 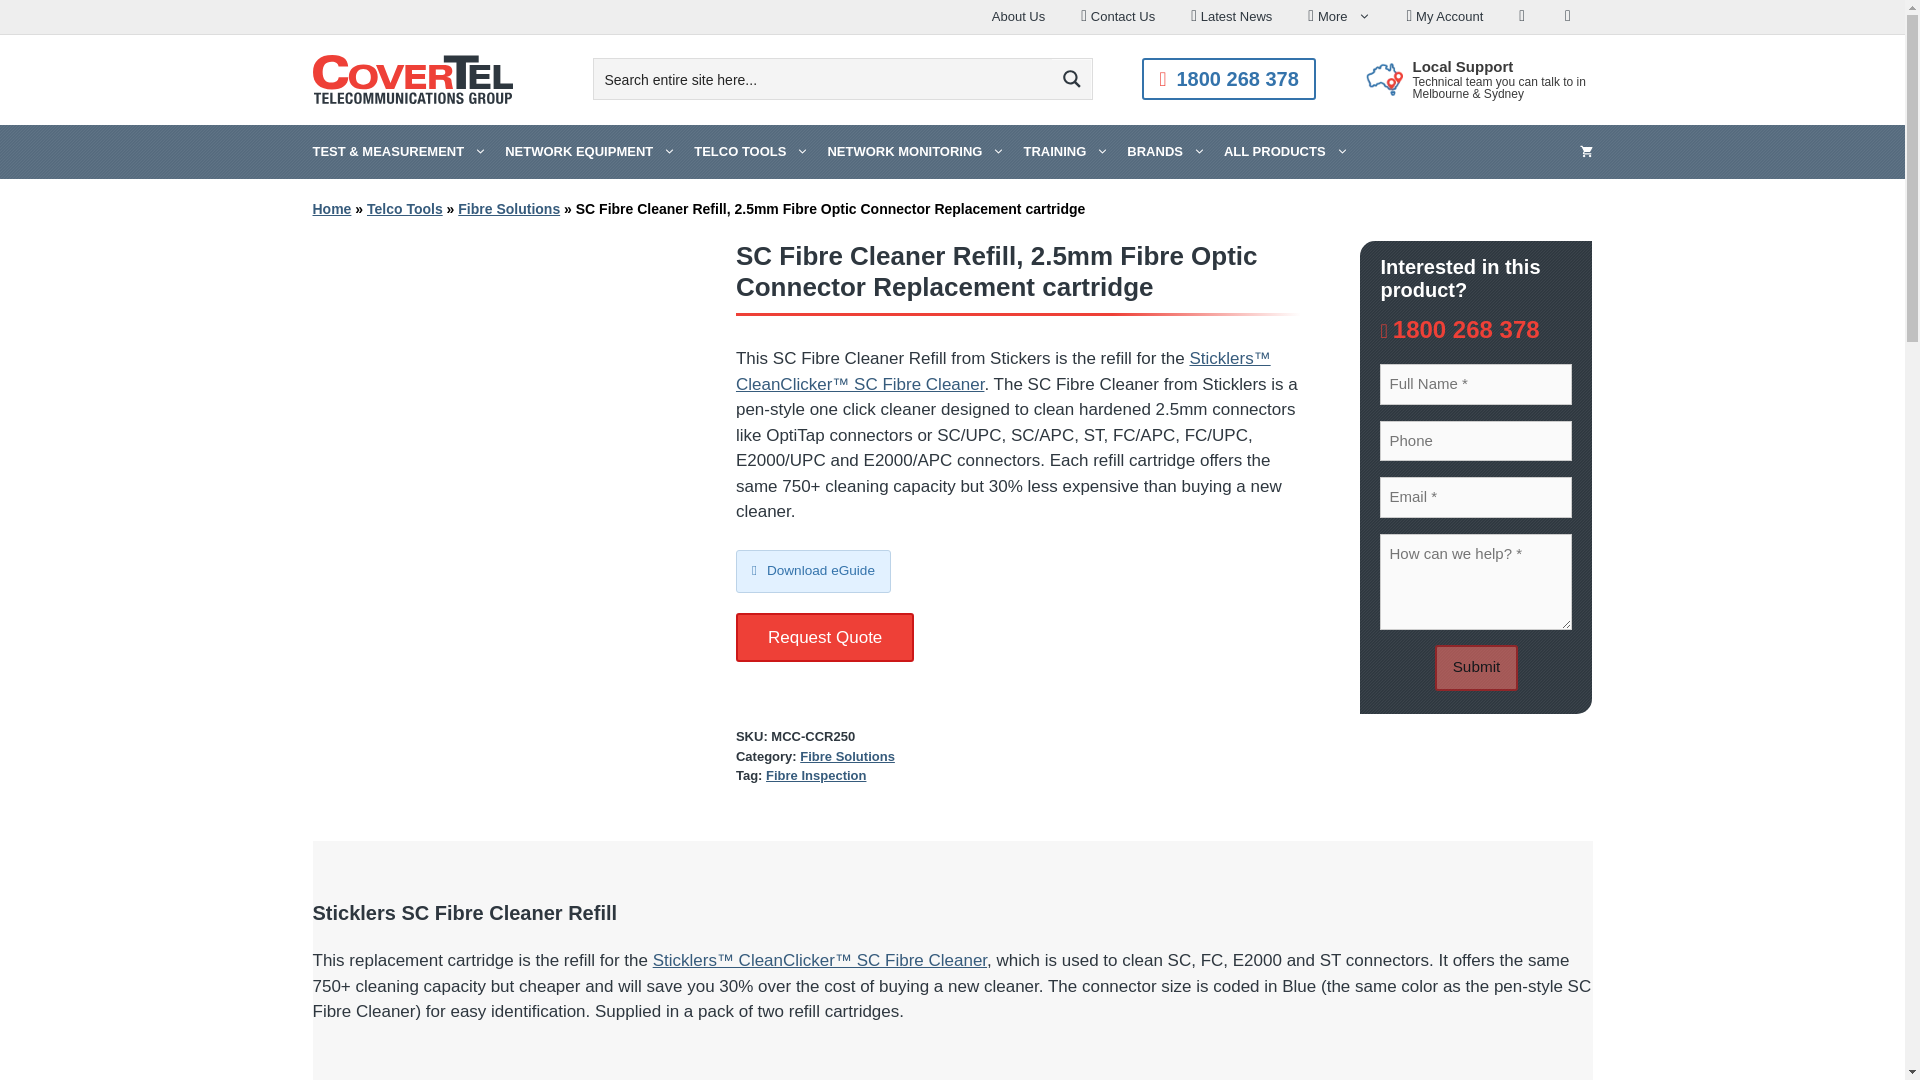 I want to click on About Us, so click(x=1018, y=16).